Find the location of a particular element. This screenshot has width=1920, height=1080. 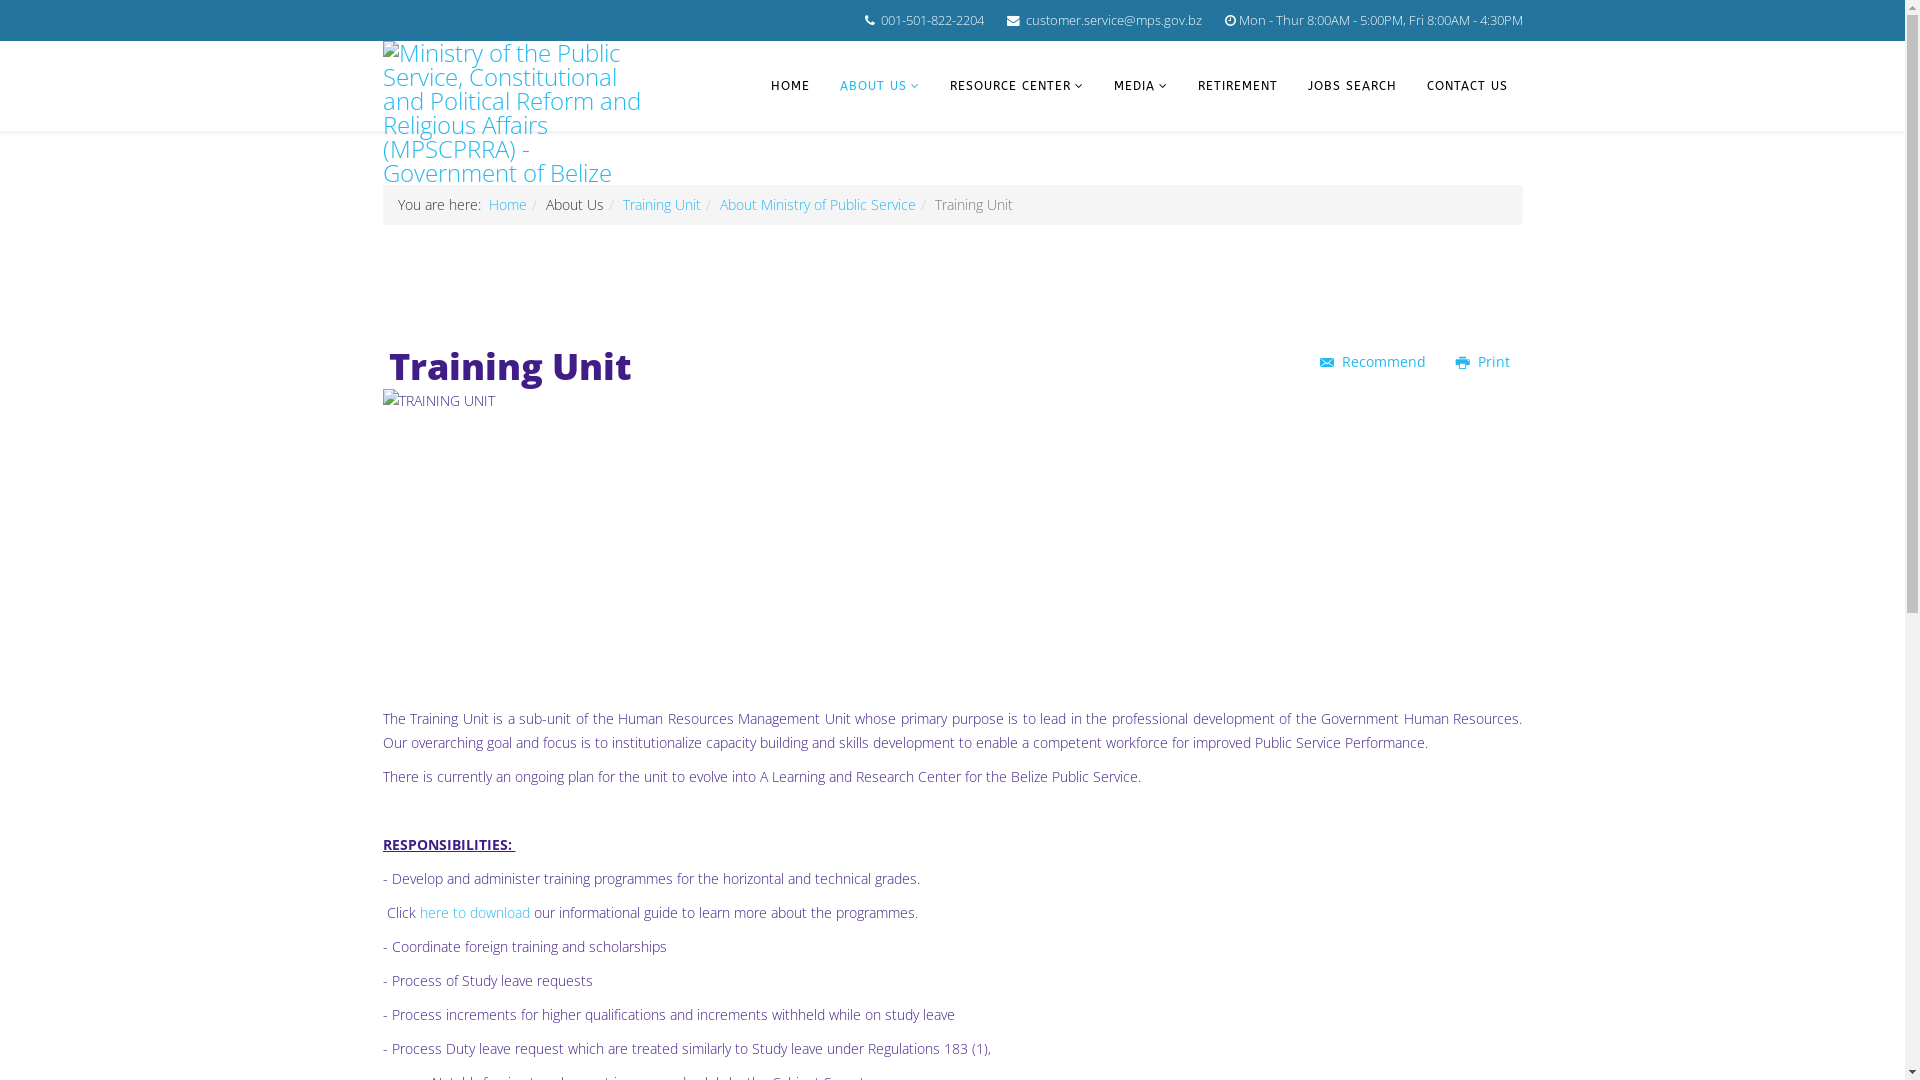

Home is located at coordinates (507, 204).